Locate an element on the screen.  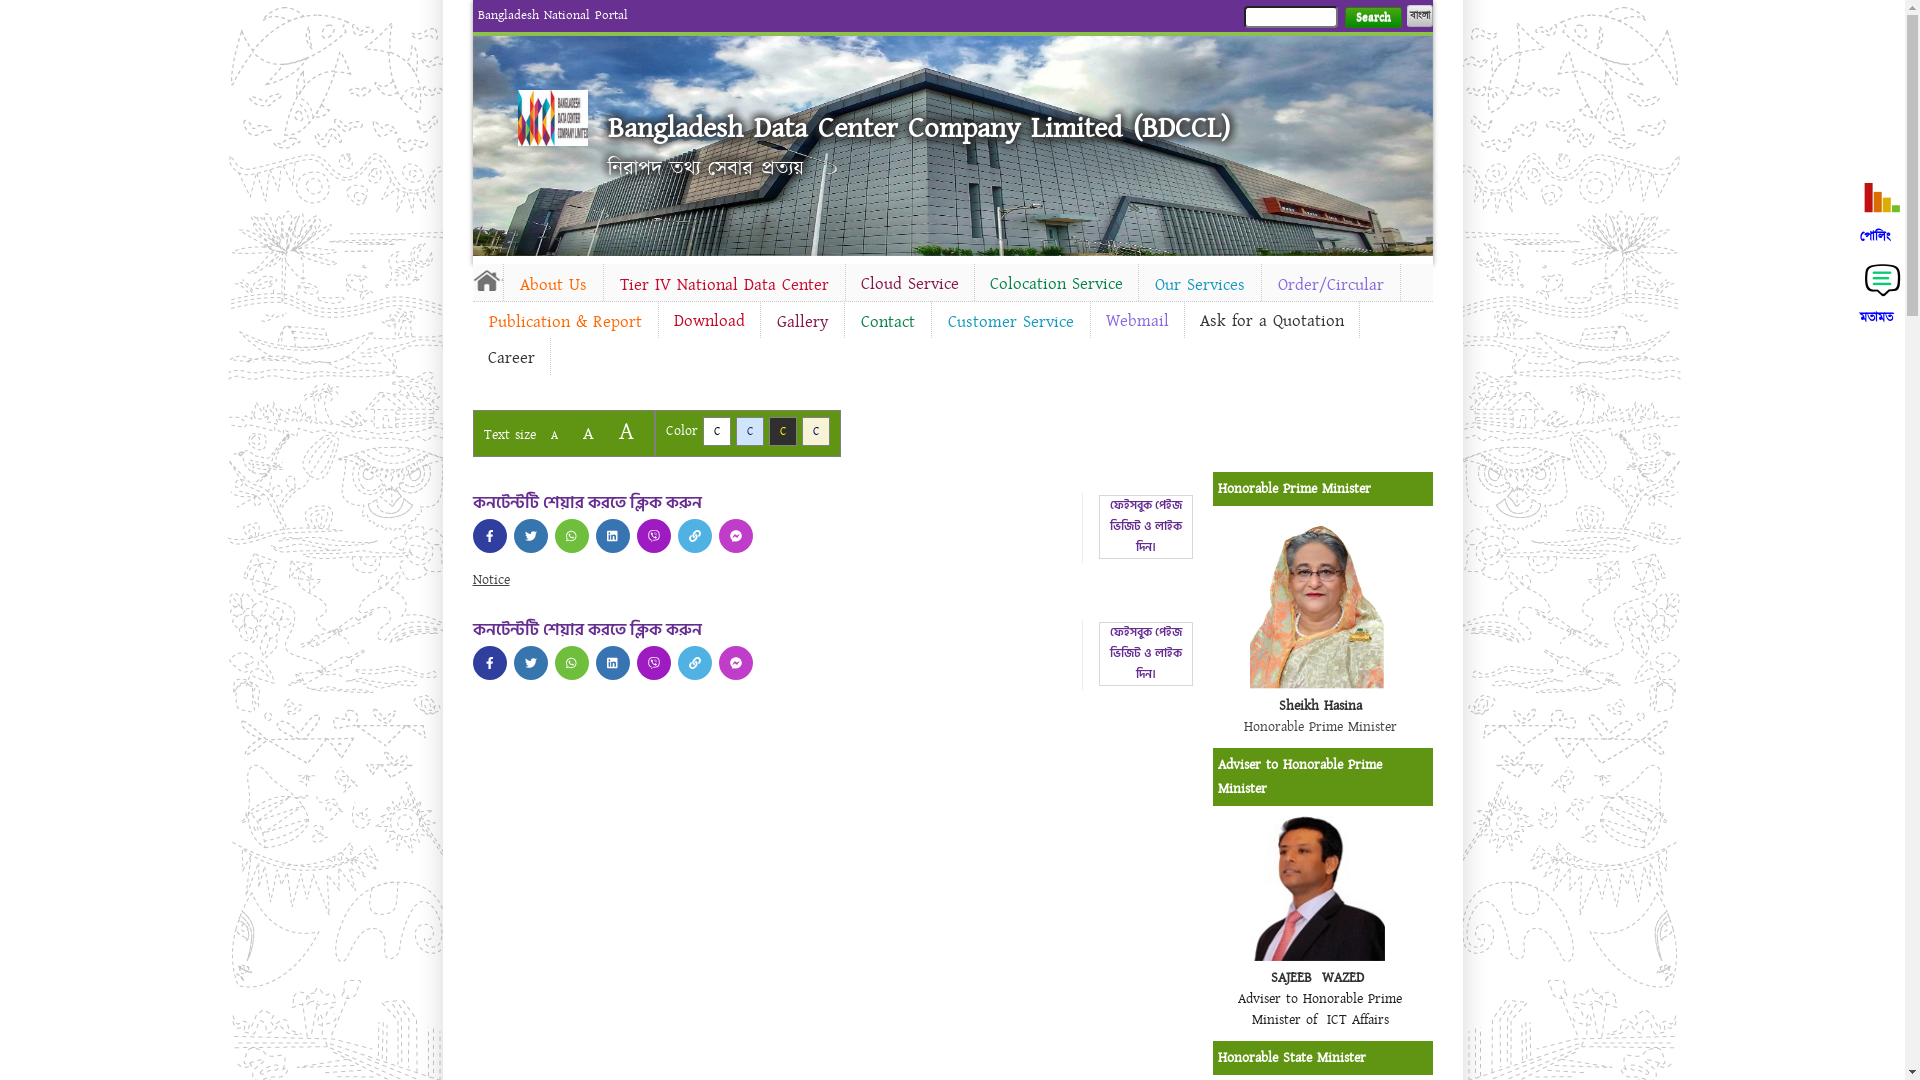
A is located at coordinates (554, 436).